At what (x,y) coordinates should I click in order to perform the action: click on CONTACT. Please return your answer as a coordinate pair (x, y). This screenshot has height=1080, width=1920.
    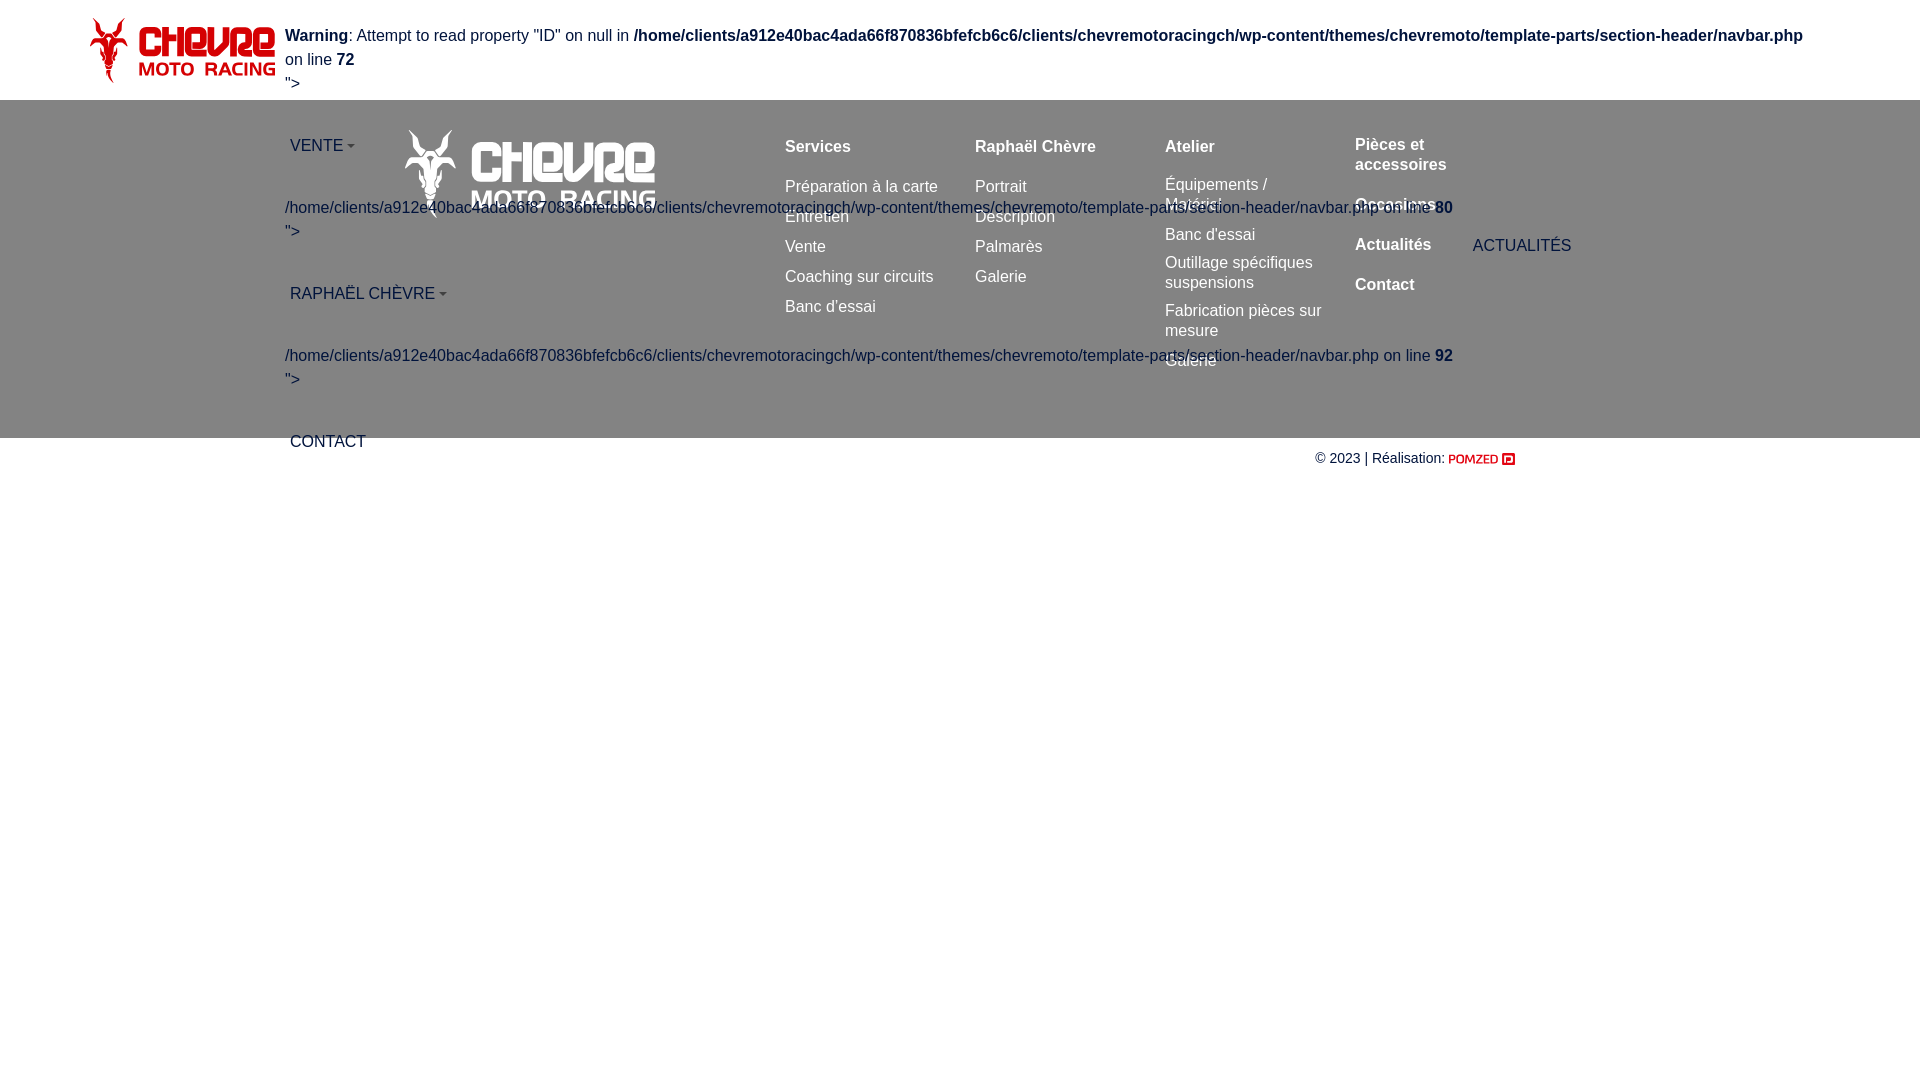
    Looking at the image, I should click on (869, 442).